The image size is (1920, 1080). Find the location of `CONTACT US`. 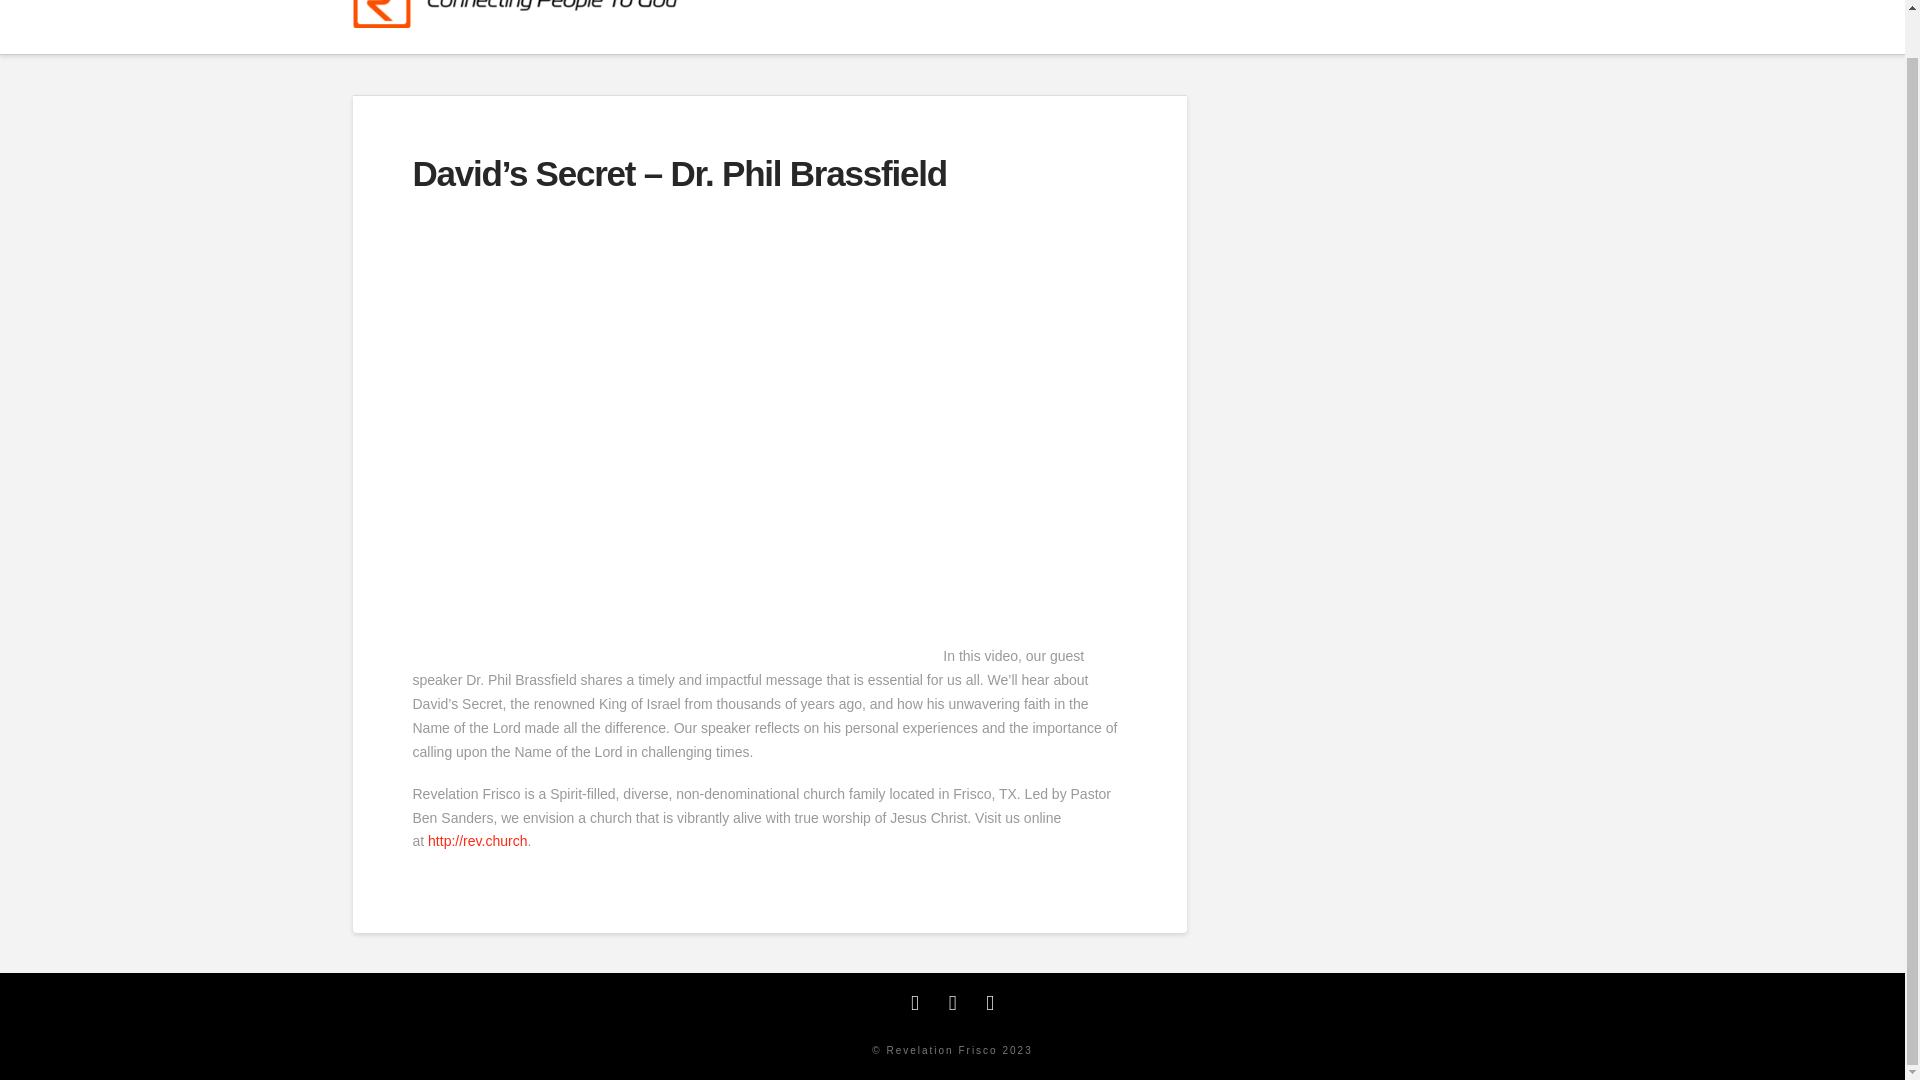

CONTACT US is located at coordinates (1484, 27).